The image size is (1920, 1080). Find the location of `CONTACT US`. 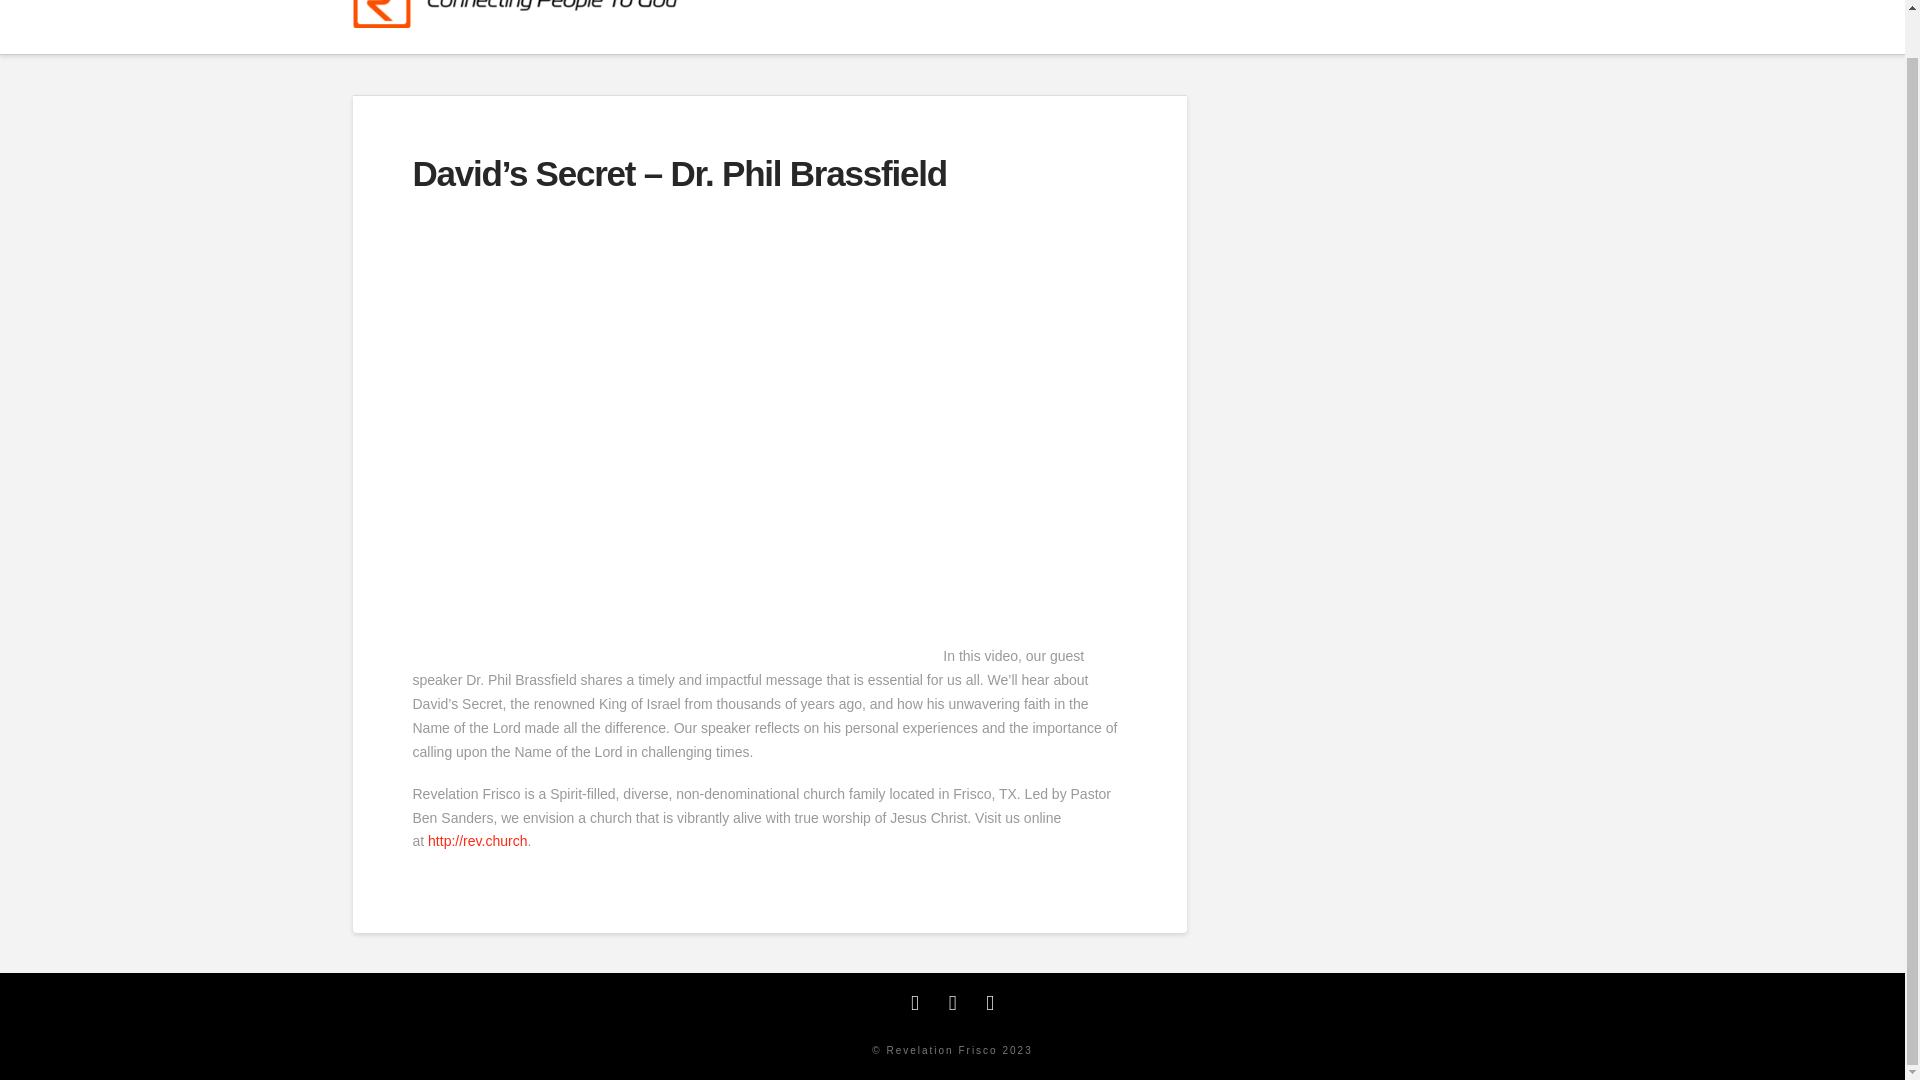

CONTACT US is located at coordinates (1484, 27).